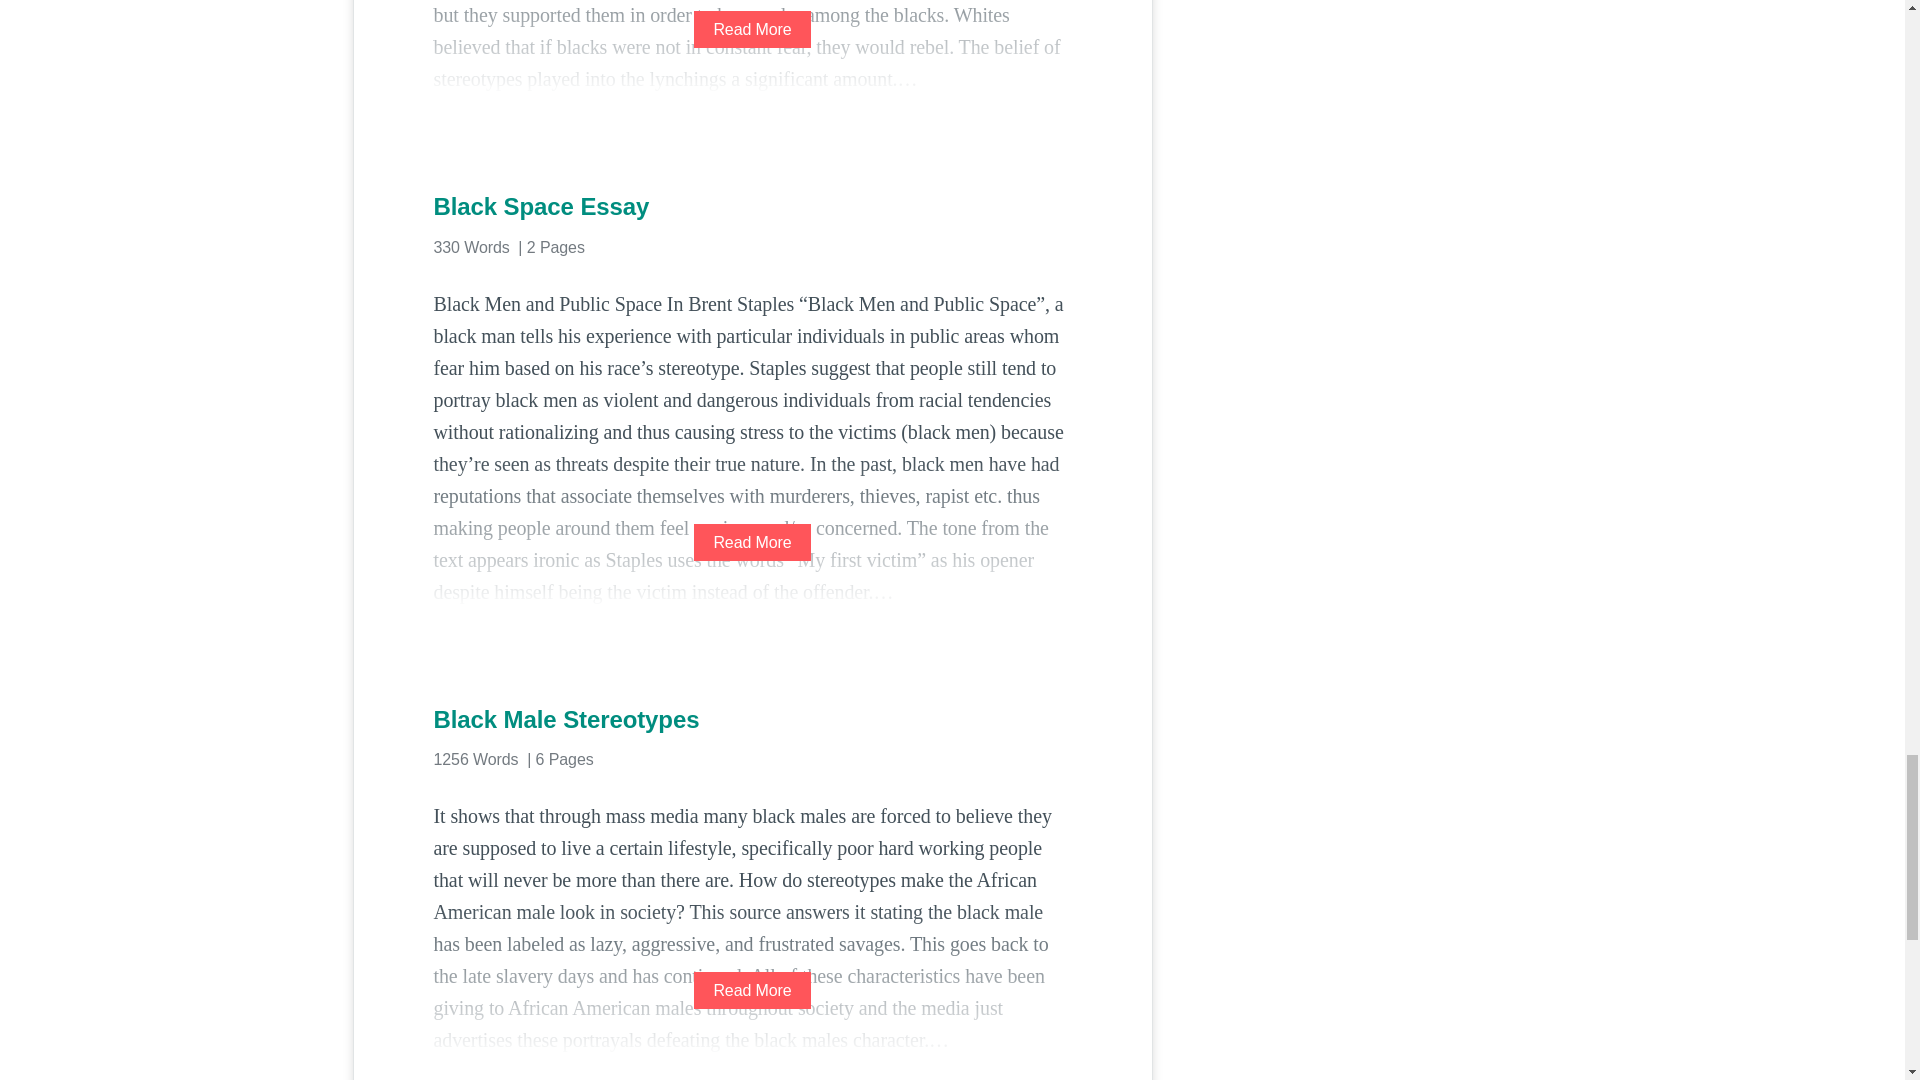 The height and width of the screenshot is (1080, 1920). I want to click on Read More, so click(752, 542).